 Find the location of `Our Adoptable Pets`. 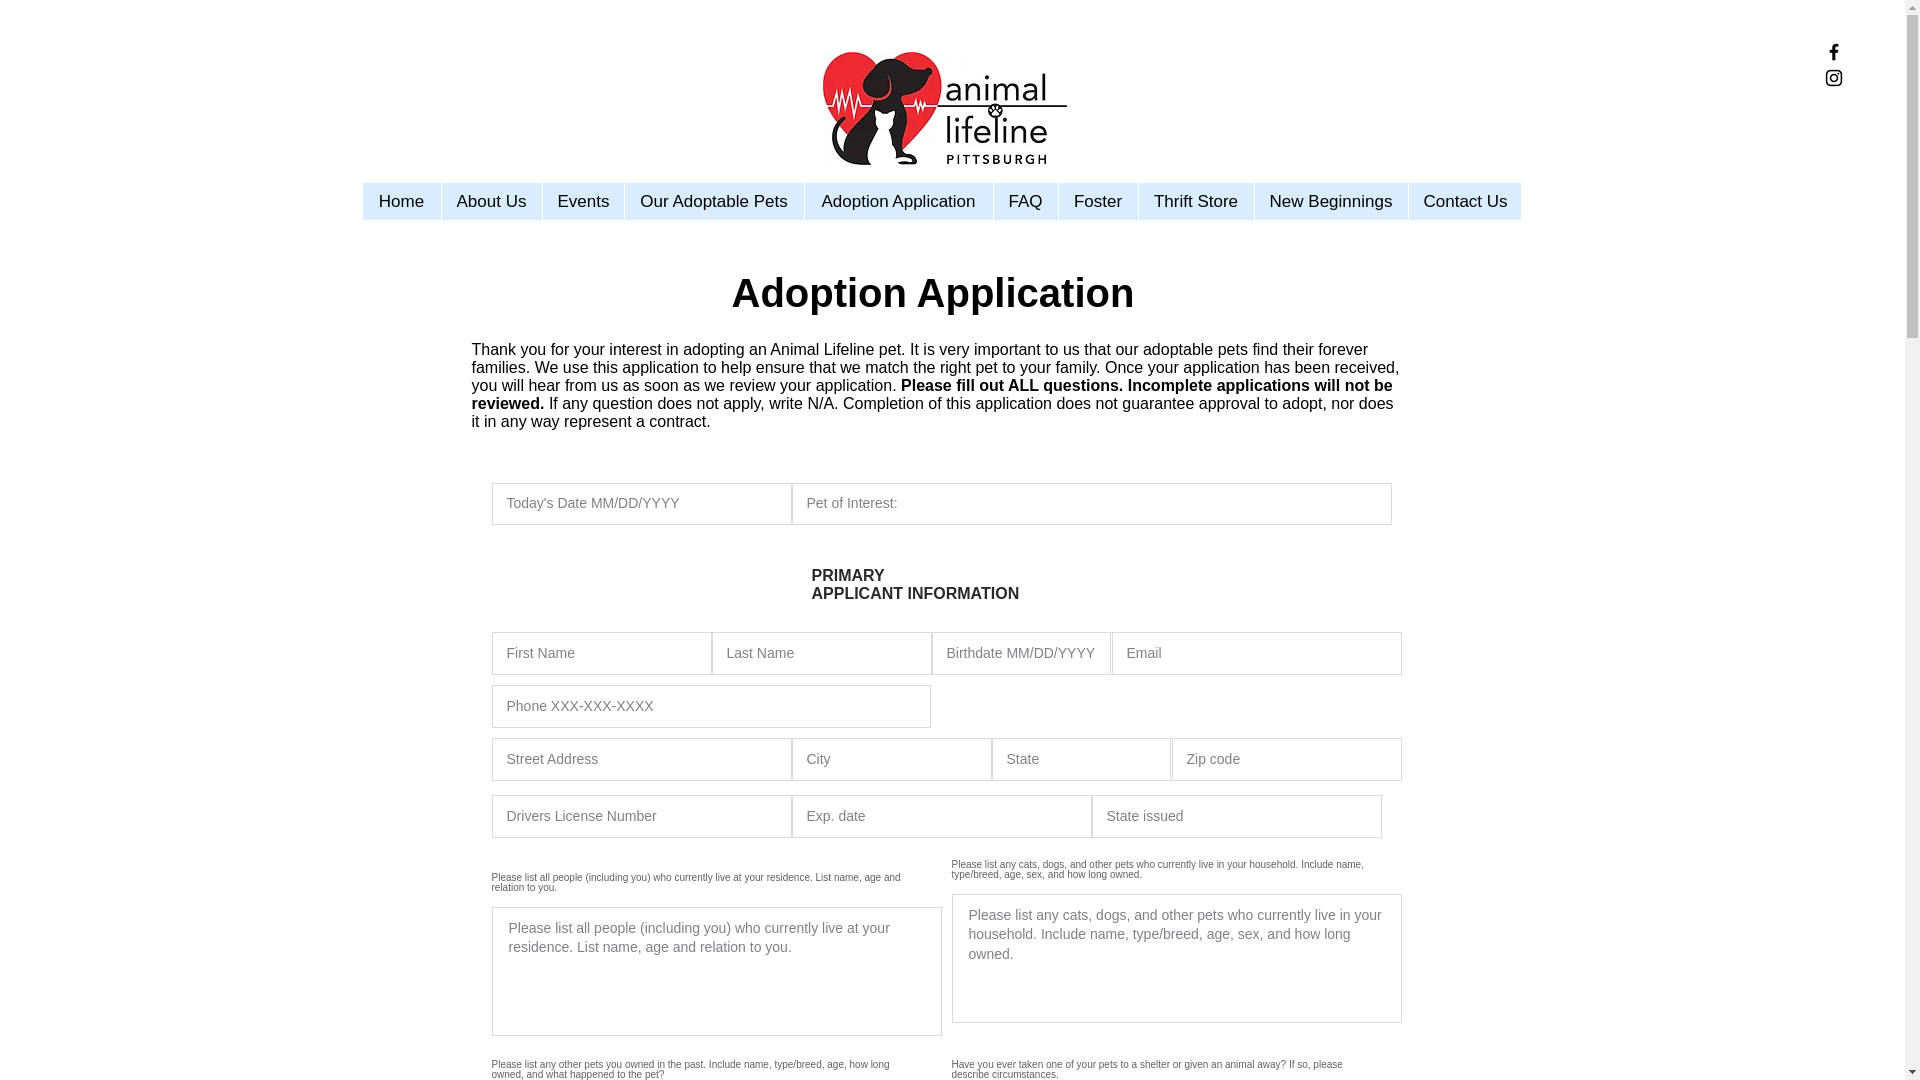

Our Adoptable Pets is located at coordinates (714, 201).